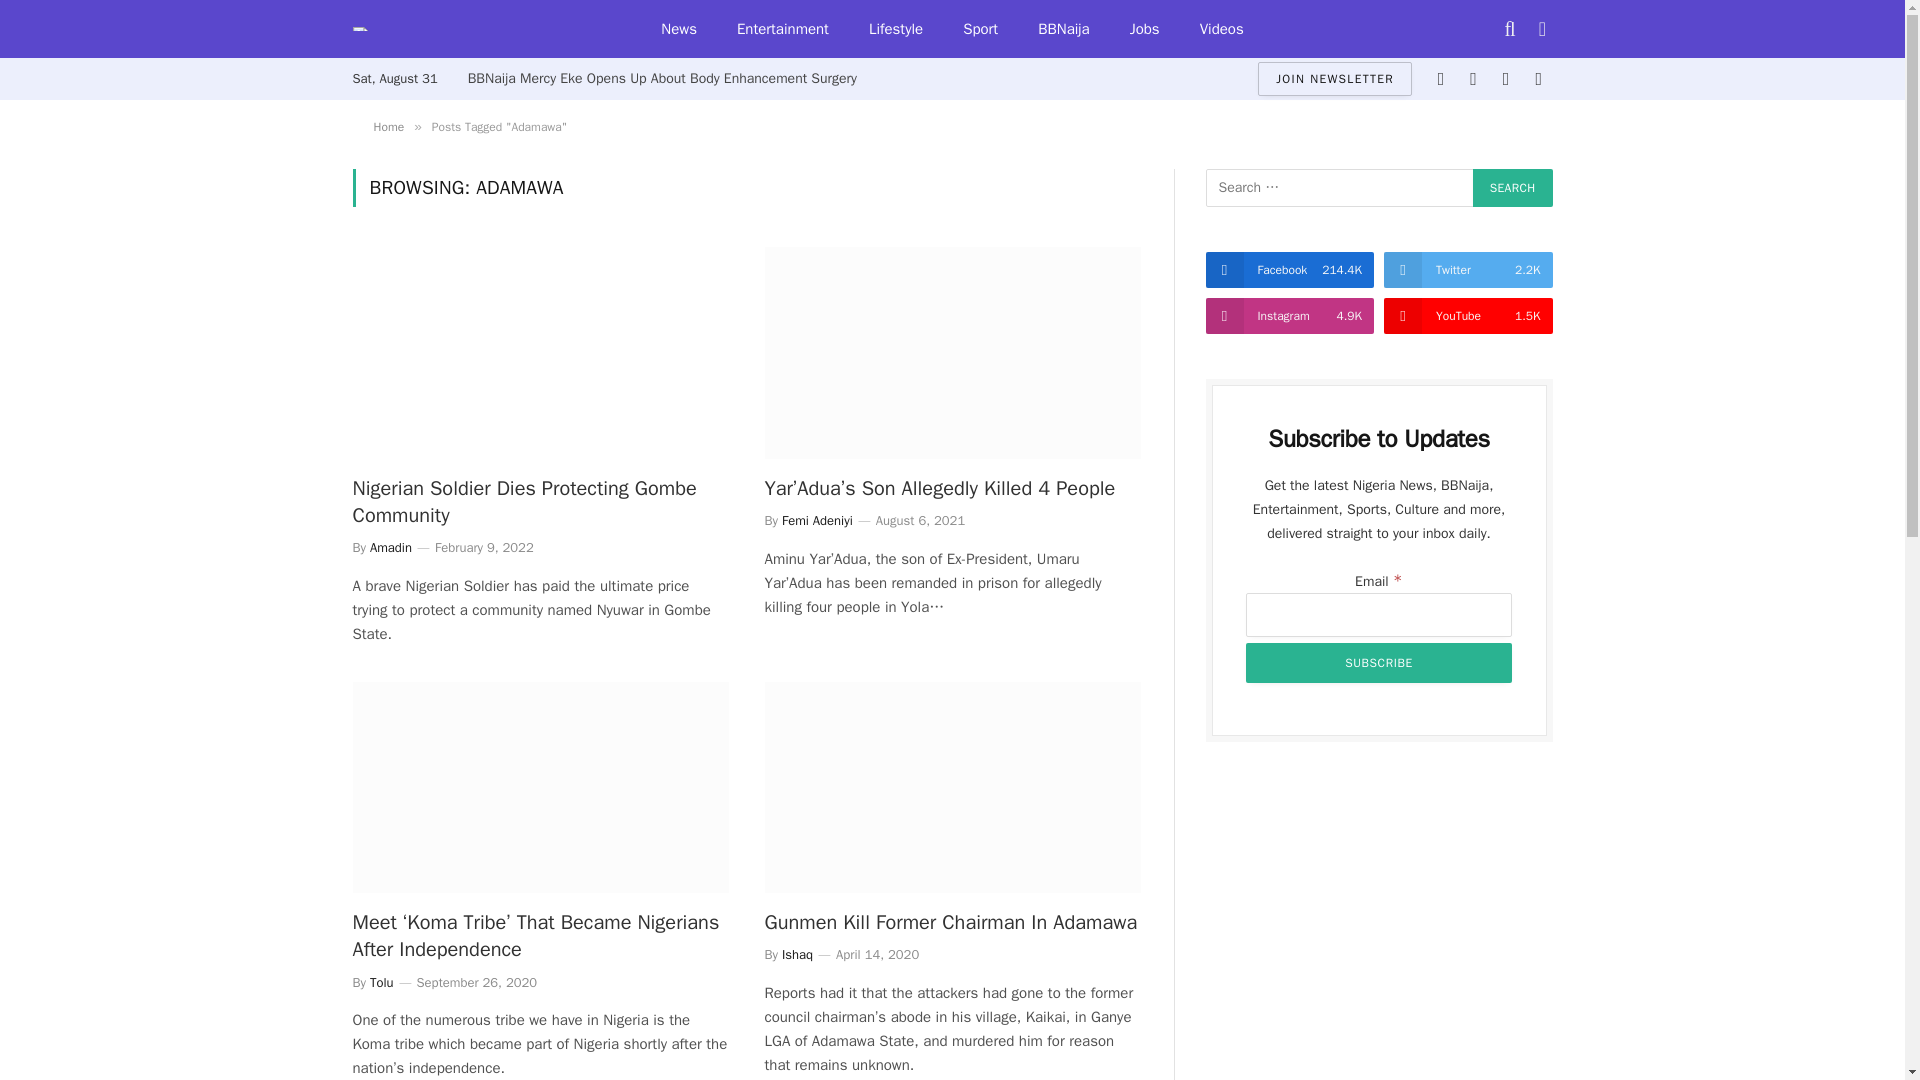  Describe the element at coordinates (895, 29) in the screenshot. I see `lifestyle` at that location.